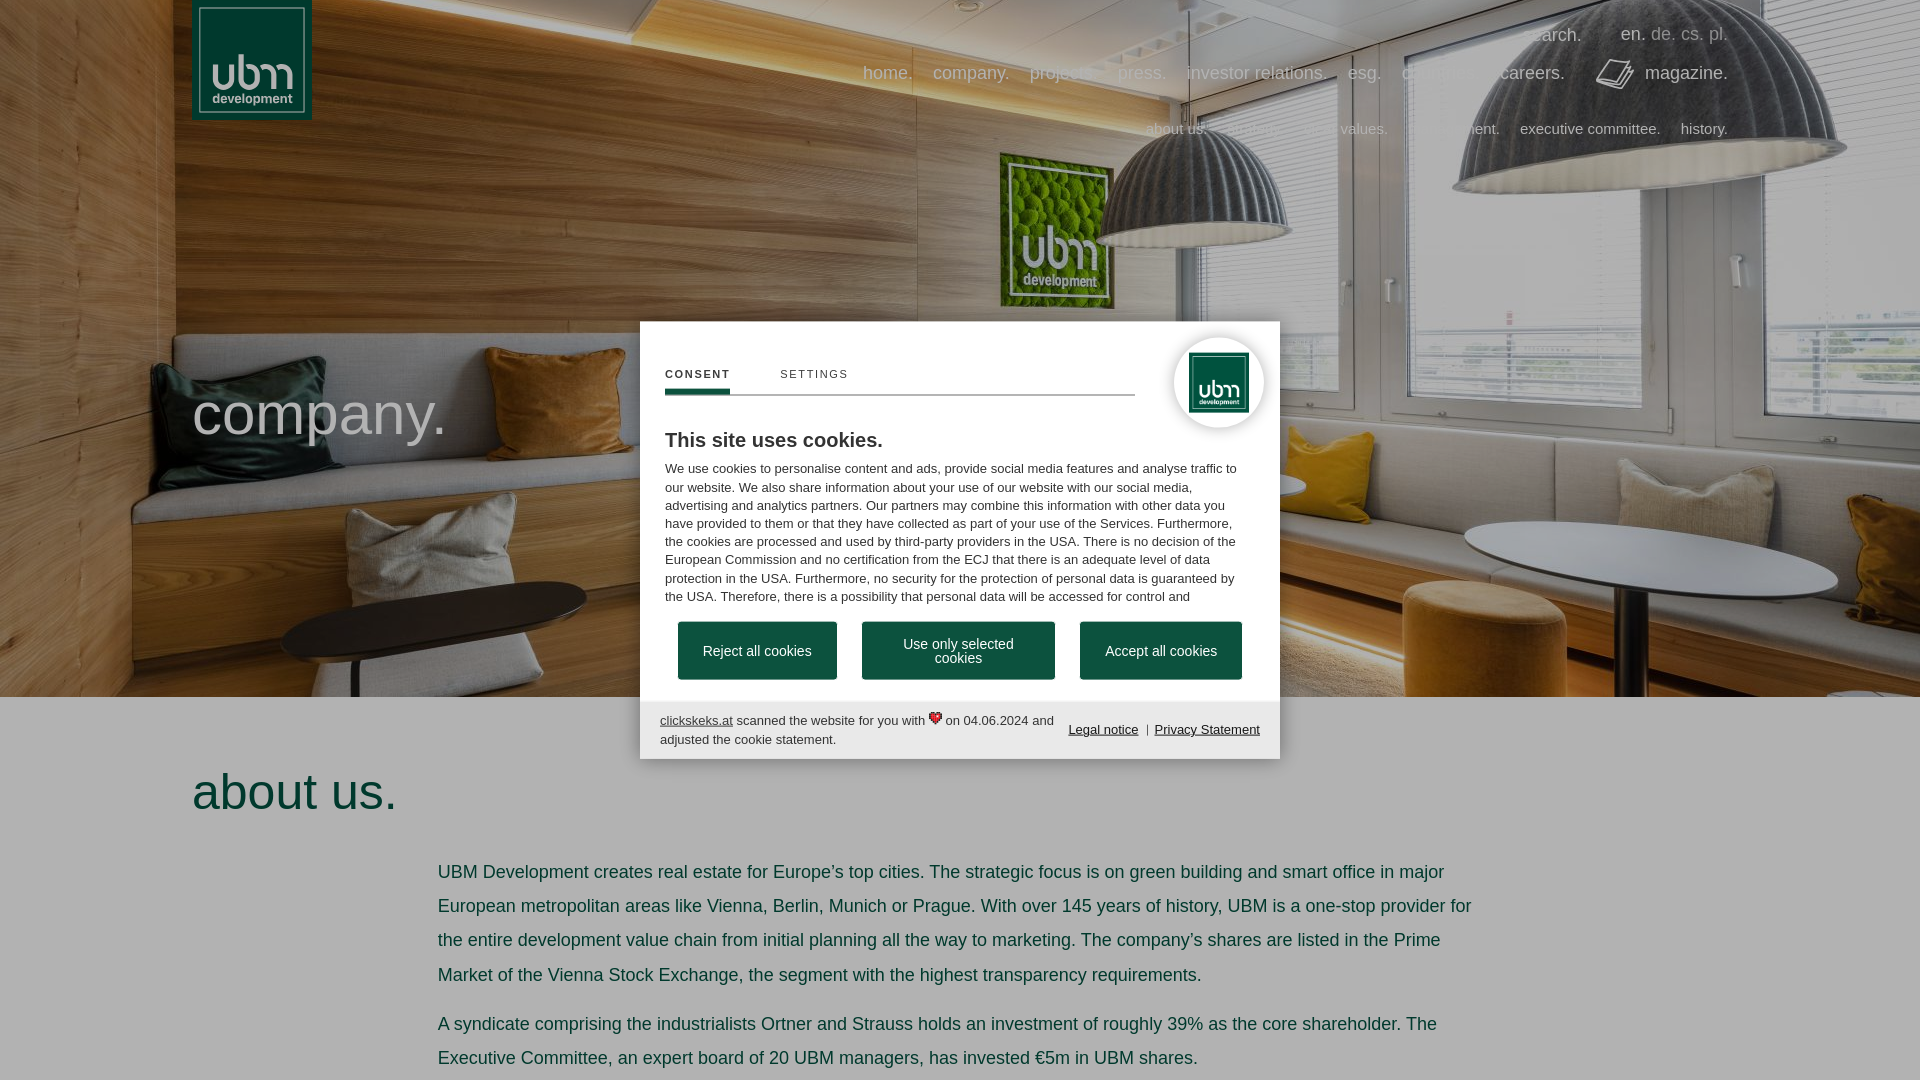 This screenshot has width=1920, height=1080. I want to click on press., so click(1142, 72).